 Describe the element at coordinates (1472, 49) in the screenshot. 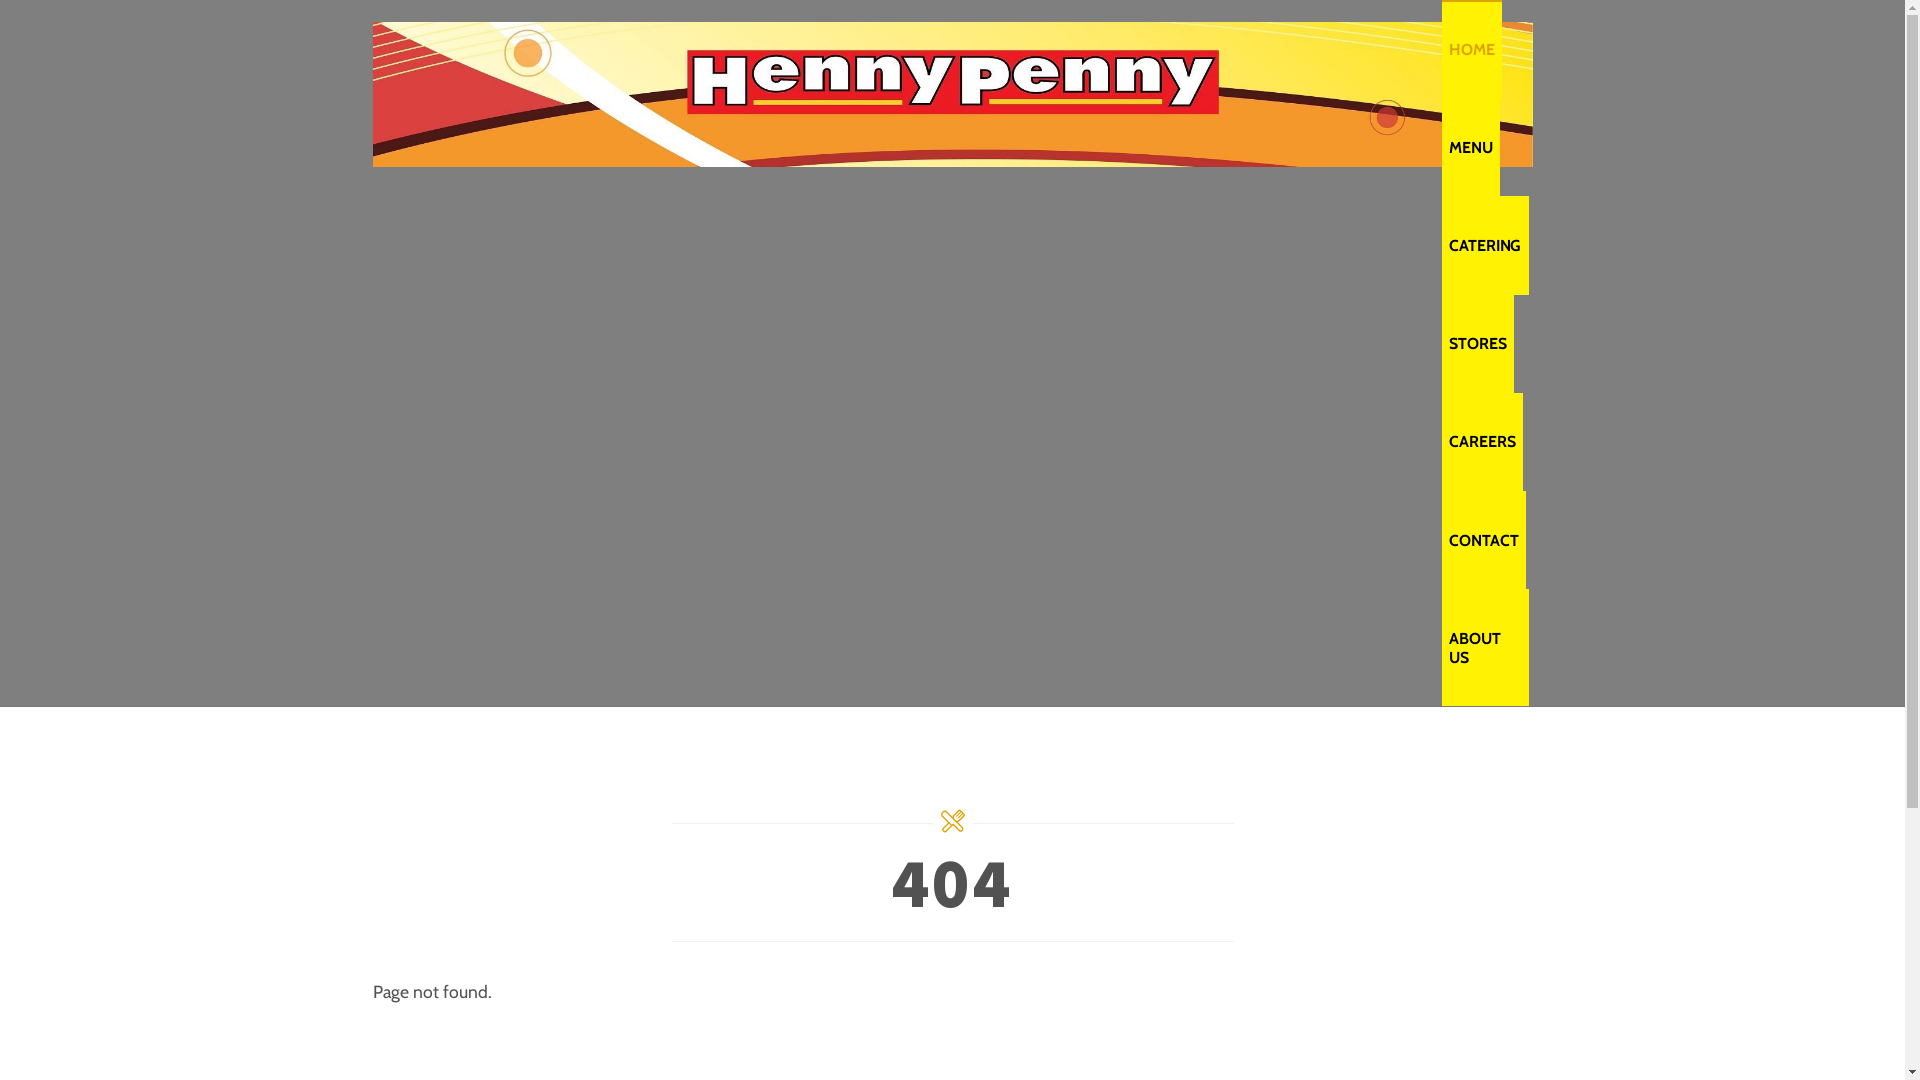

I see `HOME` at that location.